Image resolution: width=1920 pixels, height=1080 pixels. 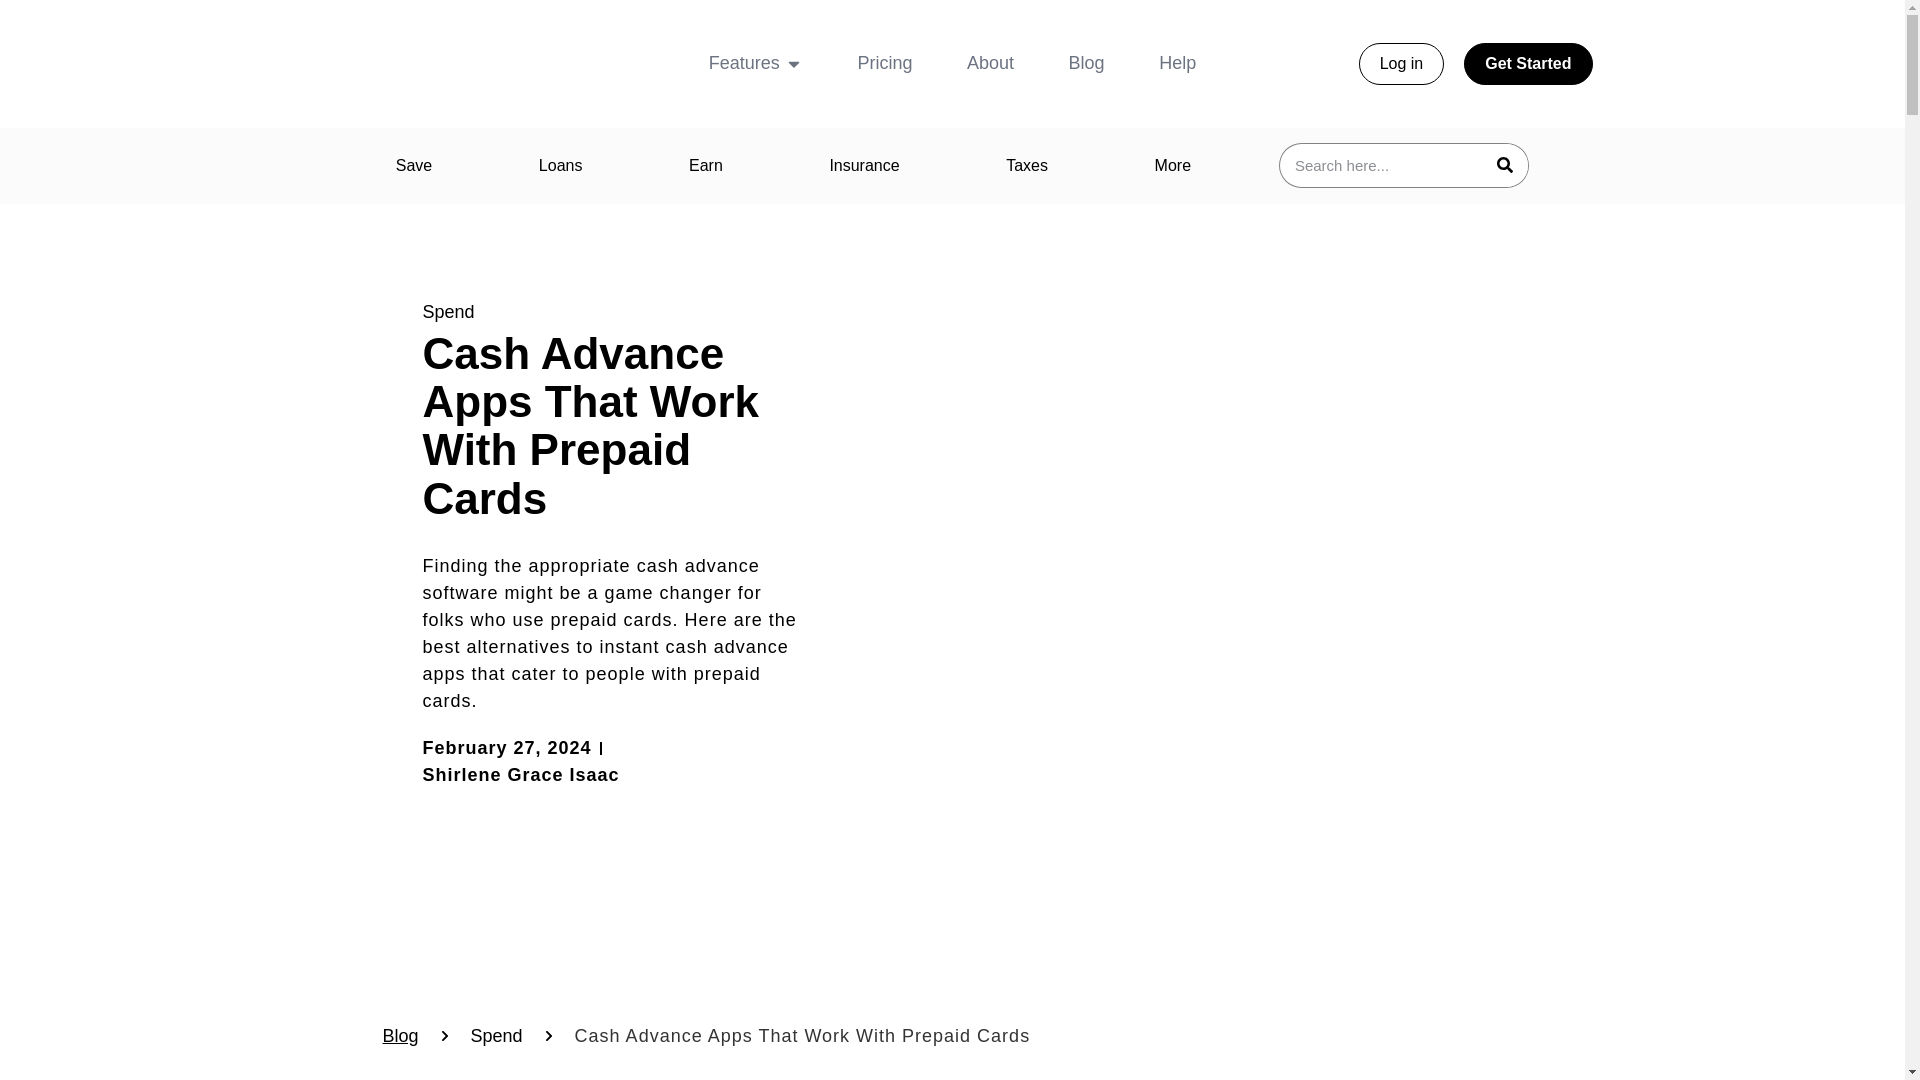 What do you see at coordinates (864, 166) in the screenshot?
I see `Insurance` at bounding box center [864, 166].